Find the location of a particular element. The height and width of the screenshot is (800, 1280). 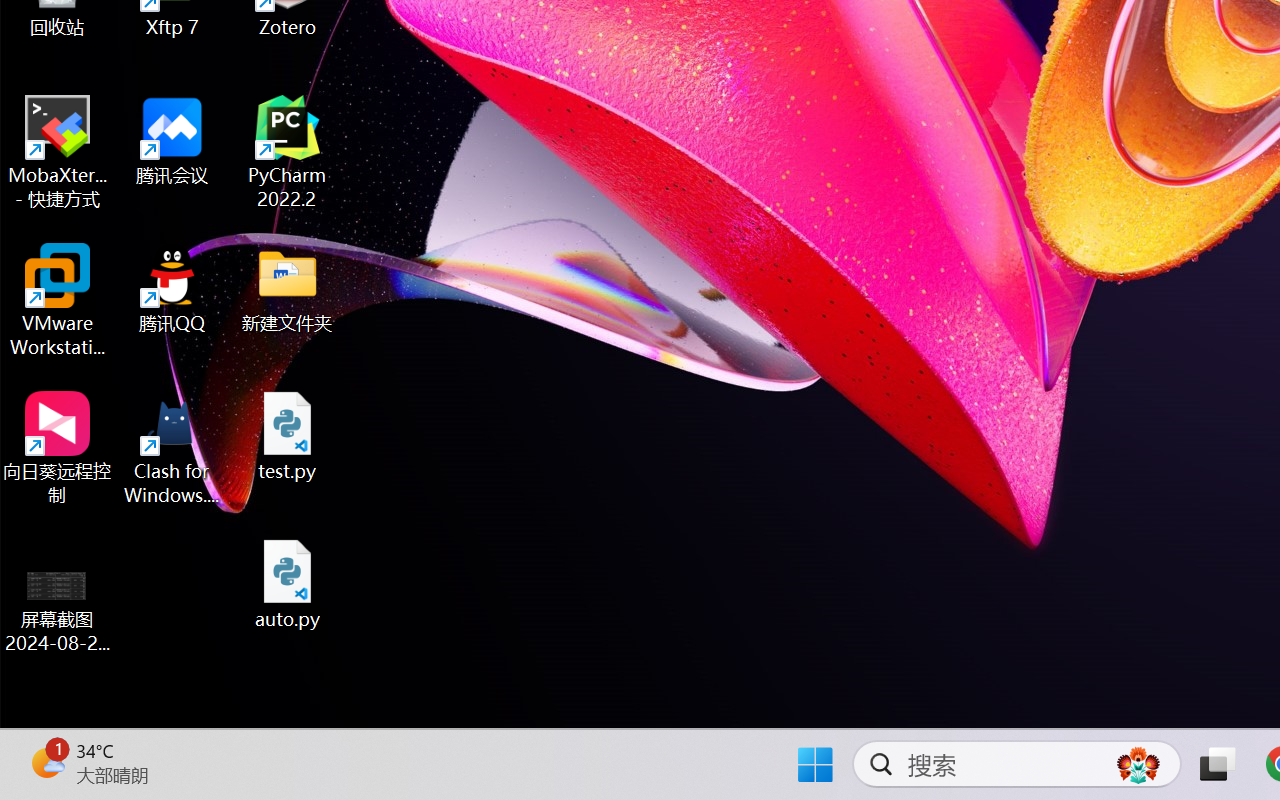

auto.py is located at coordinates (288, 584).